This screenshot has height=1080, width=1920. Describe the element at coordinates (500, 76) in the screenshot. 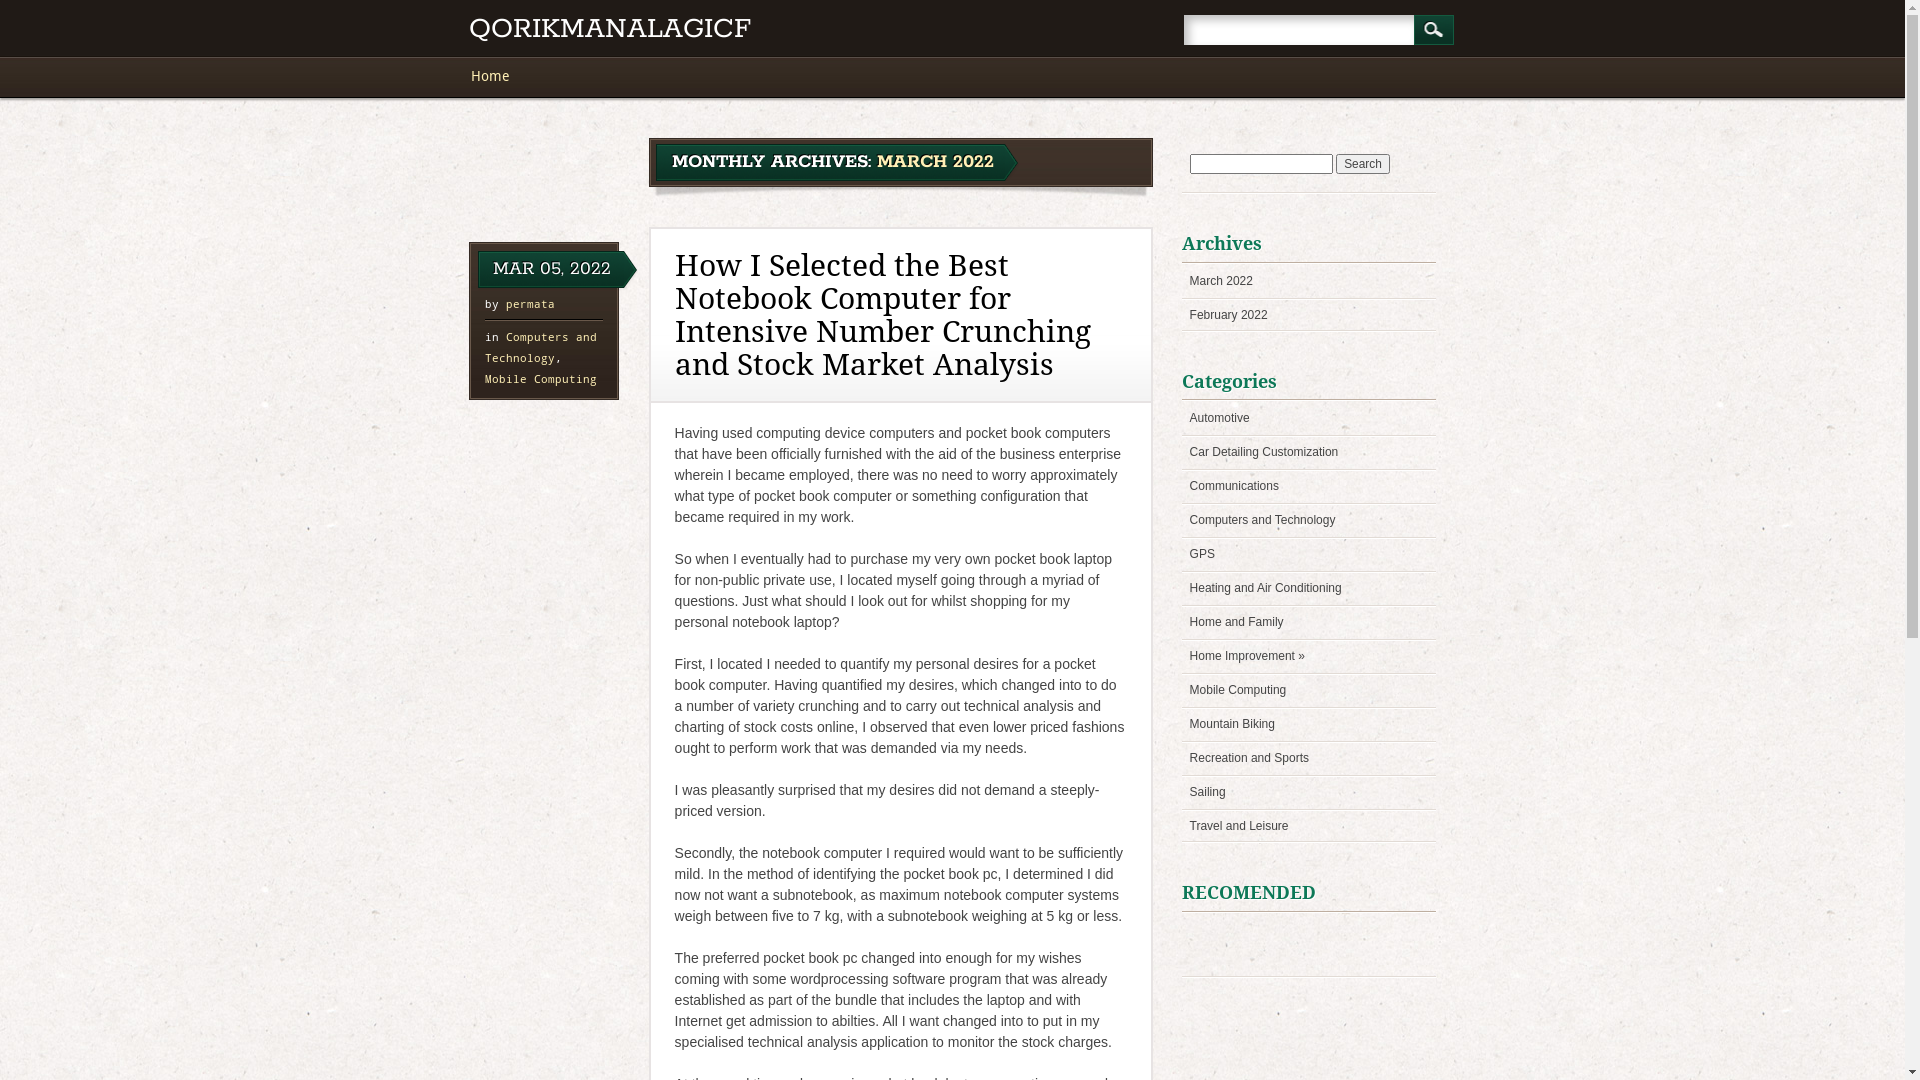

I see `Home` at that location.